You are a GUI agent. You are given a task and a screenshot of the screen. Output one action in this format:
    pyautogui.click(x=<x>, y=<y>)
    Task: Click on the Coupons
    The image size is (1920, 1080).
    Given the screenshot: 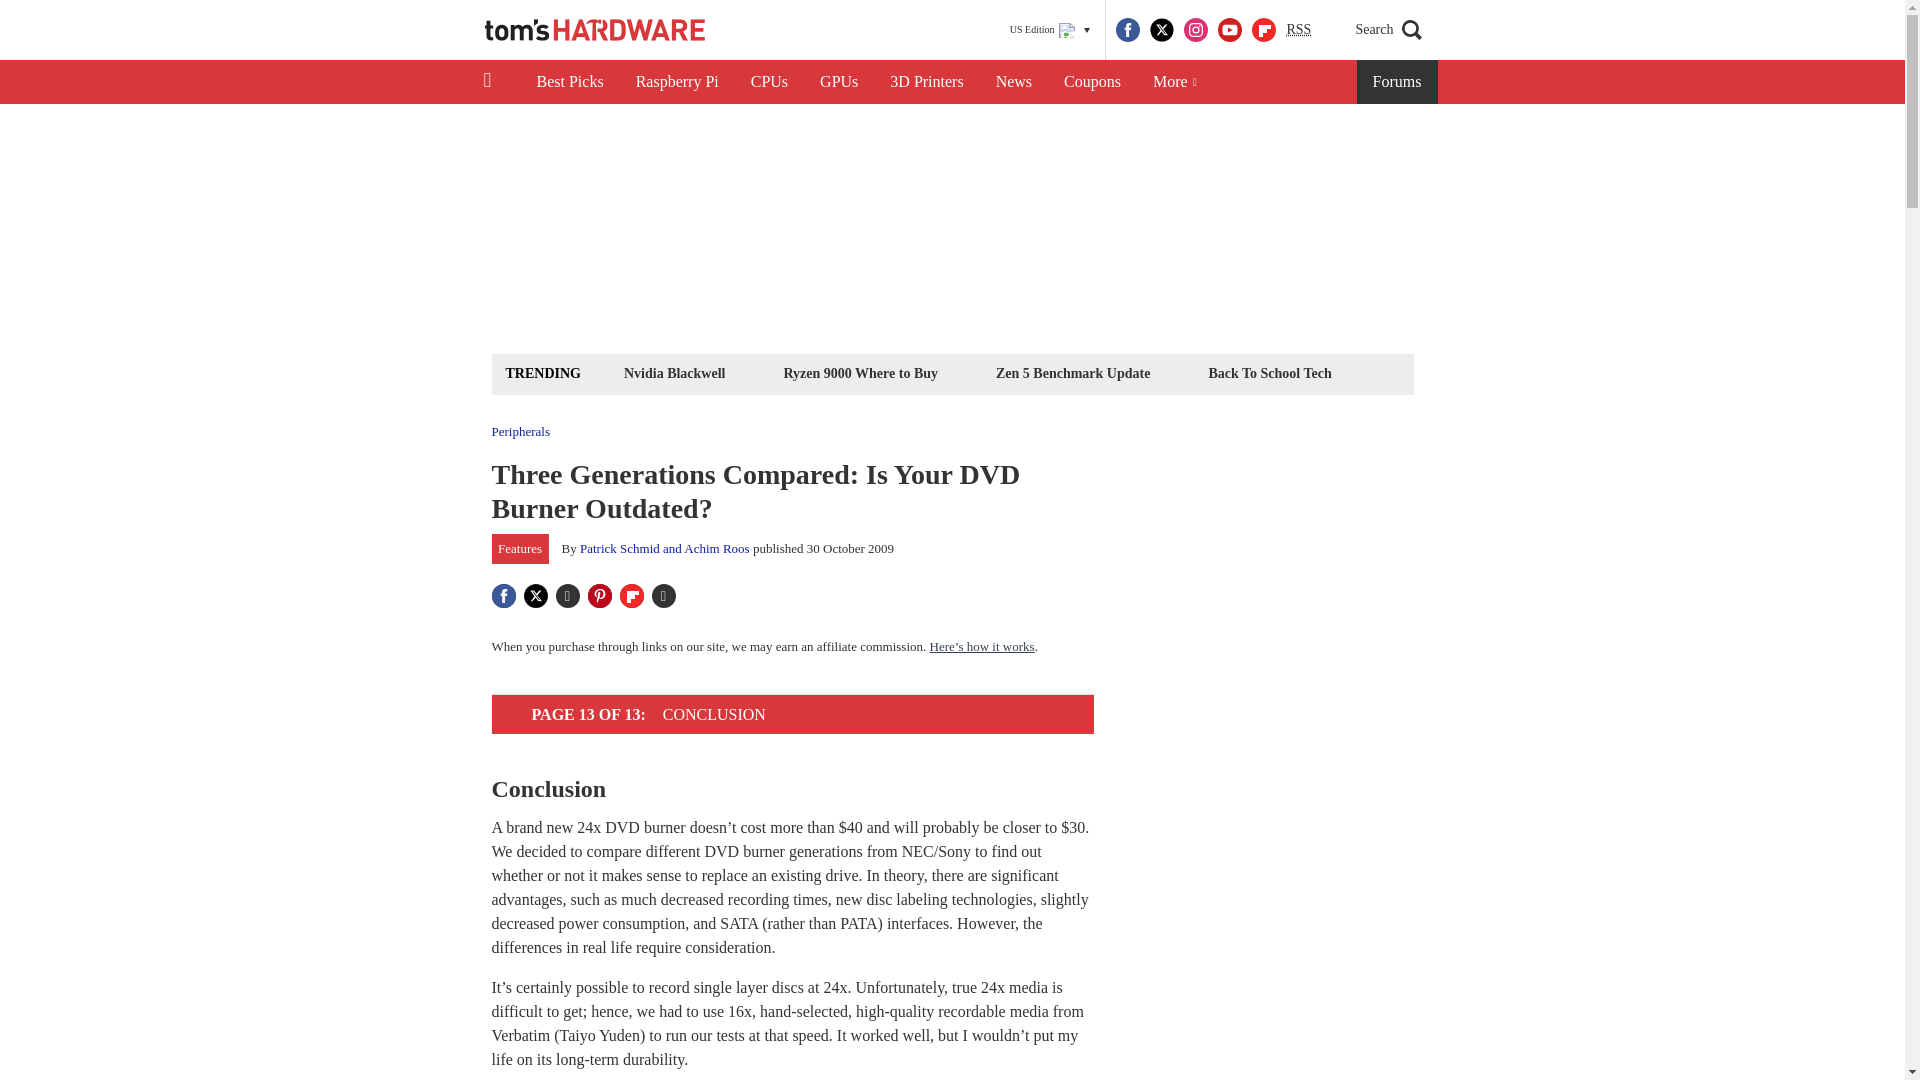 What is the action you would take?
    pyautogui.click(x=1092, y=82)
    